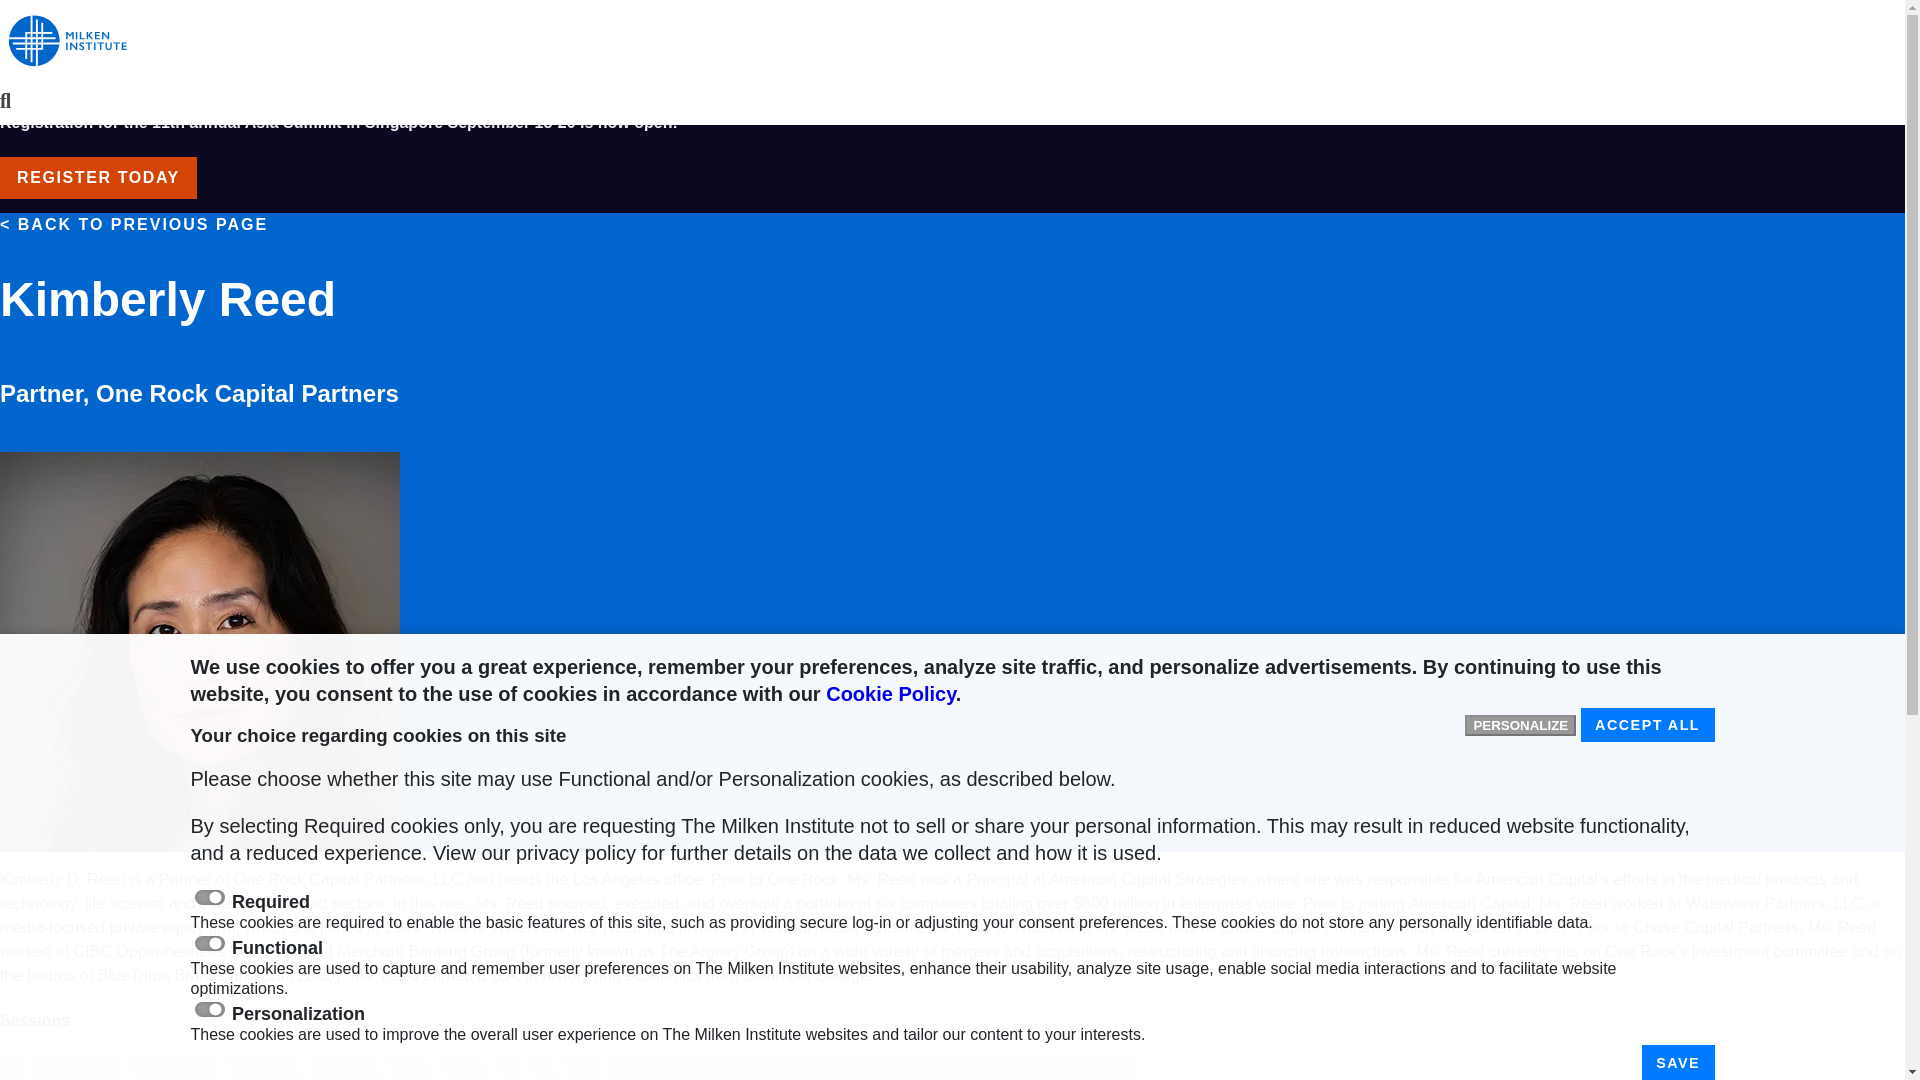 The height and width of the screenshot is (1080, 1920). I want to click on functional, so click(208, 944).